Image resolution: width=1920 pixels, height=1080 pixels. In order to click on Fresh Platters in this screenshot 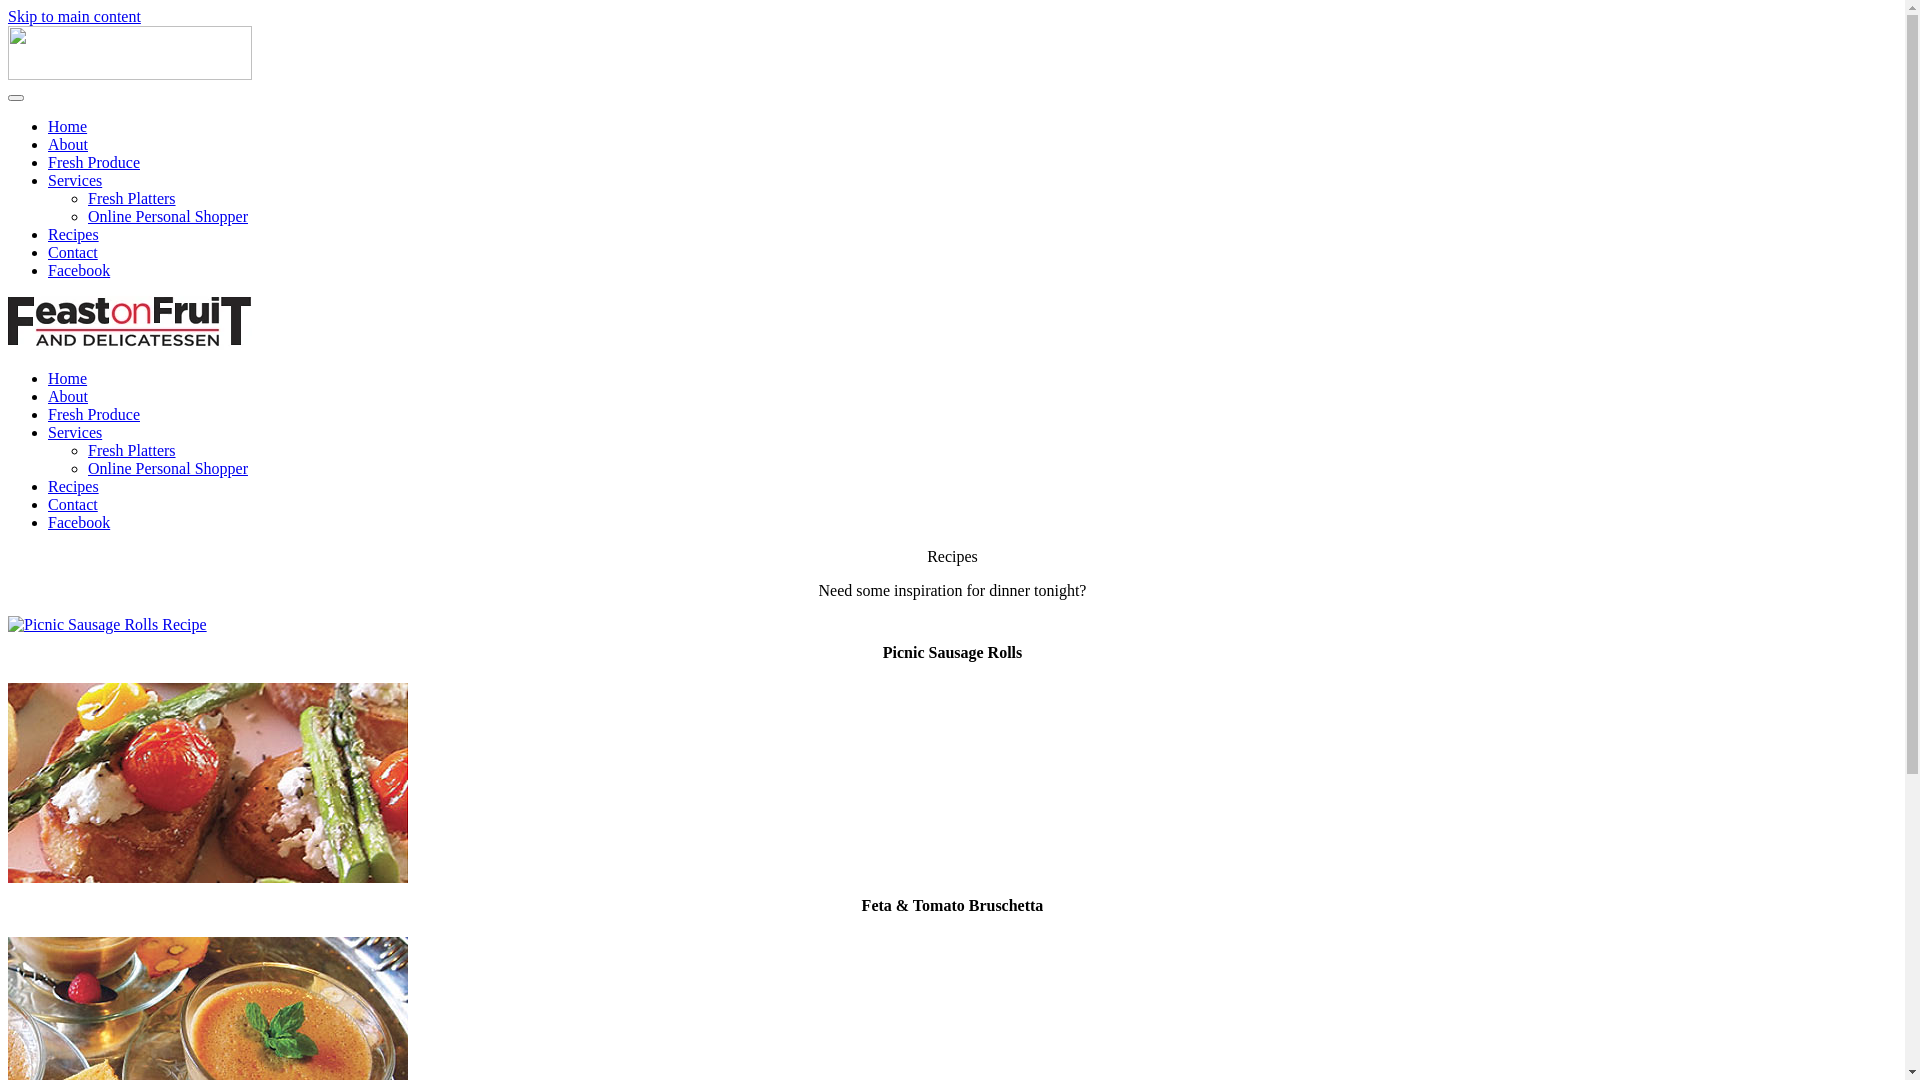, I will do `click(132, 450)`.